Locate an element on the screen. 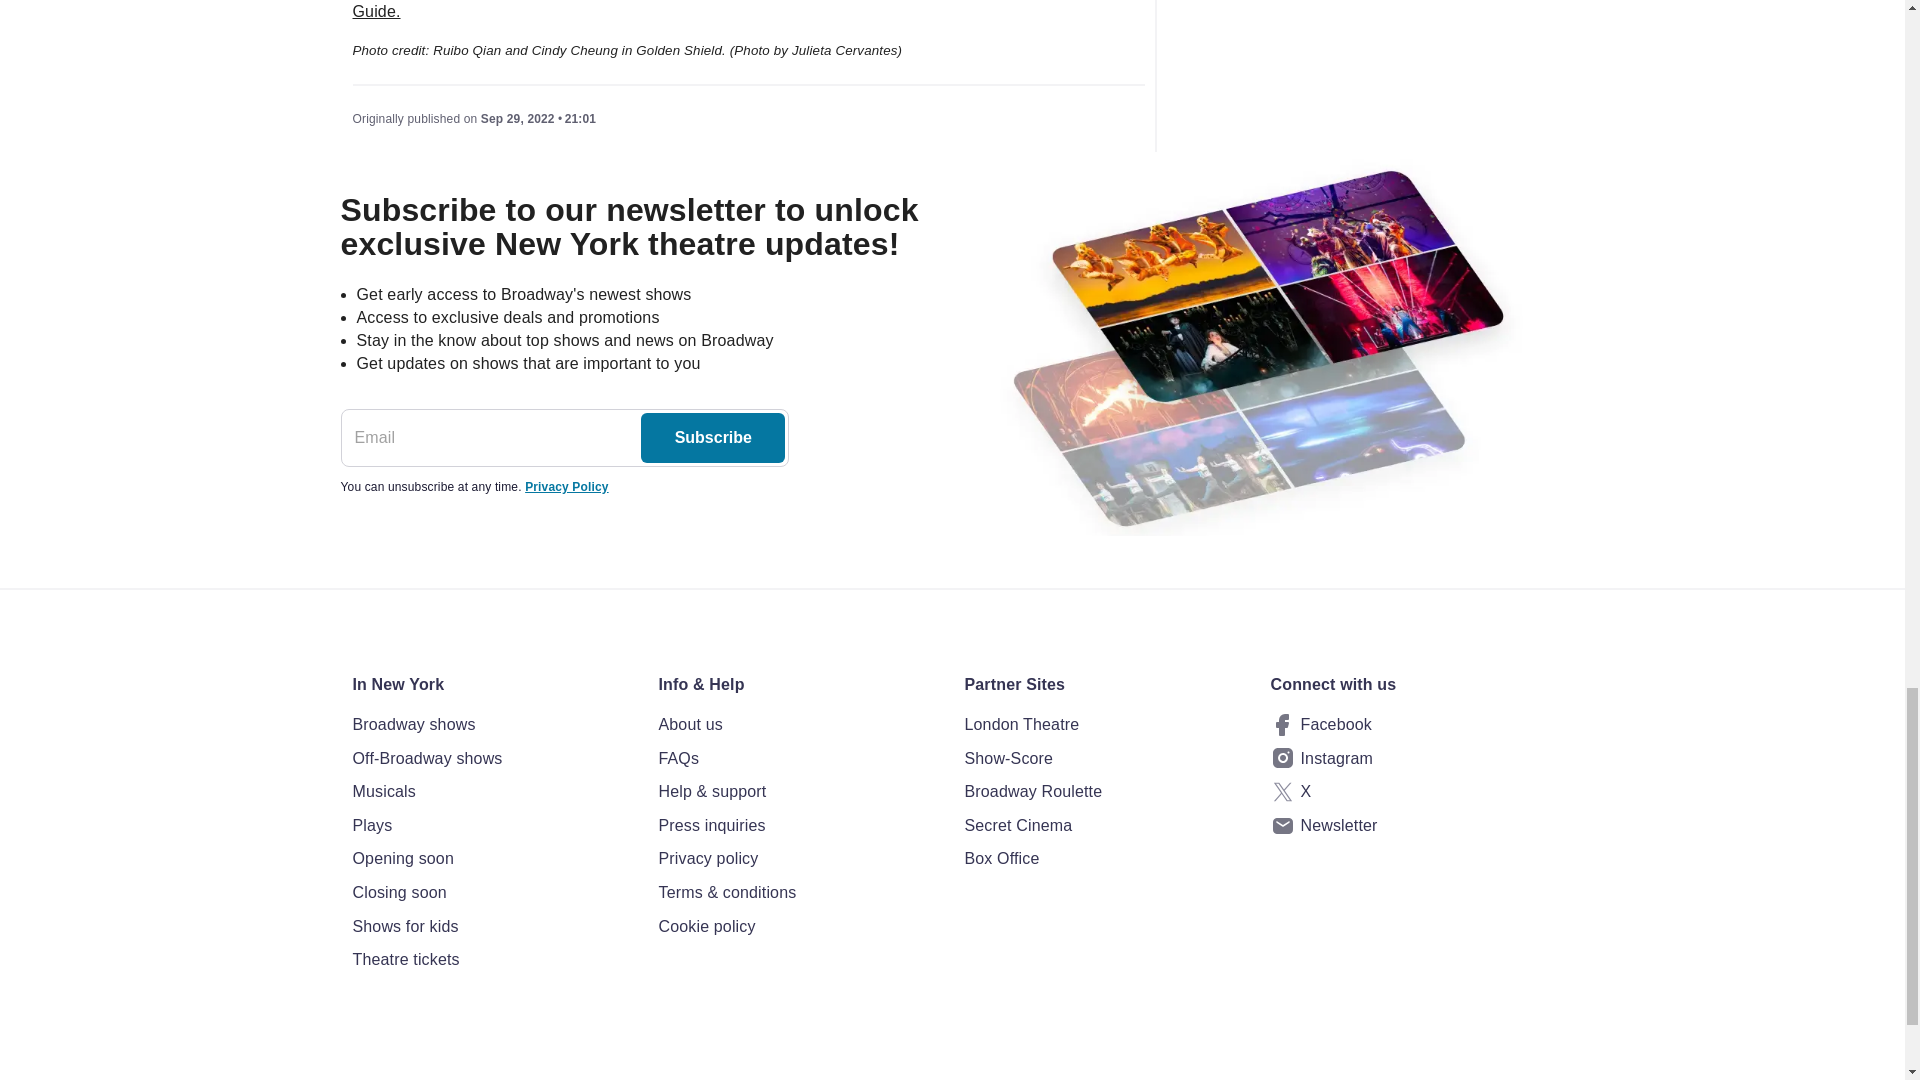 The width and height of the screenshot is (1920, 1080). Show-Score is located at coordinates (1104, 759).